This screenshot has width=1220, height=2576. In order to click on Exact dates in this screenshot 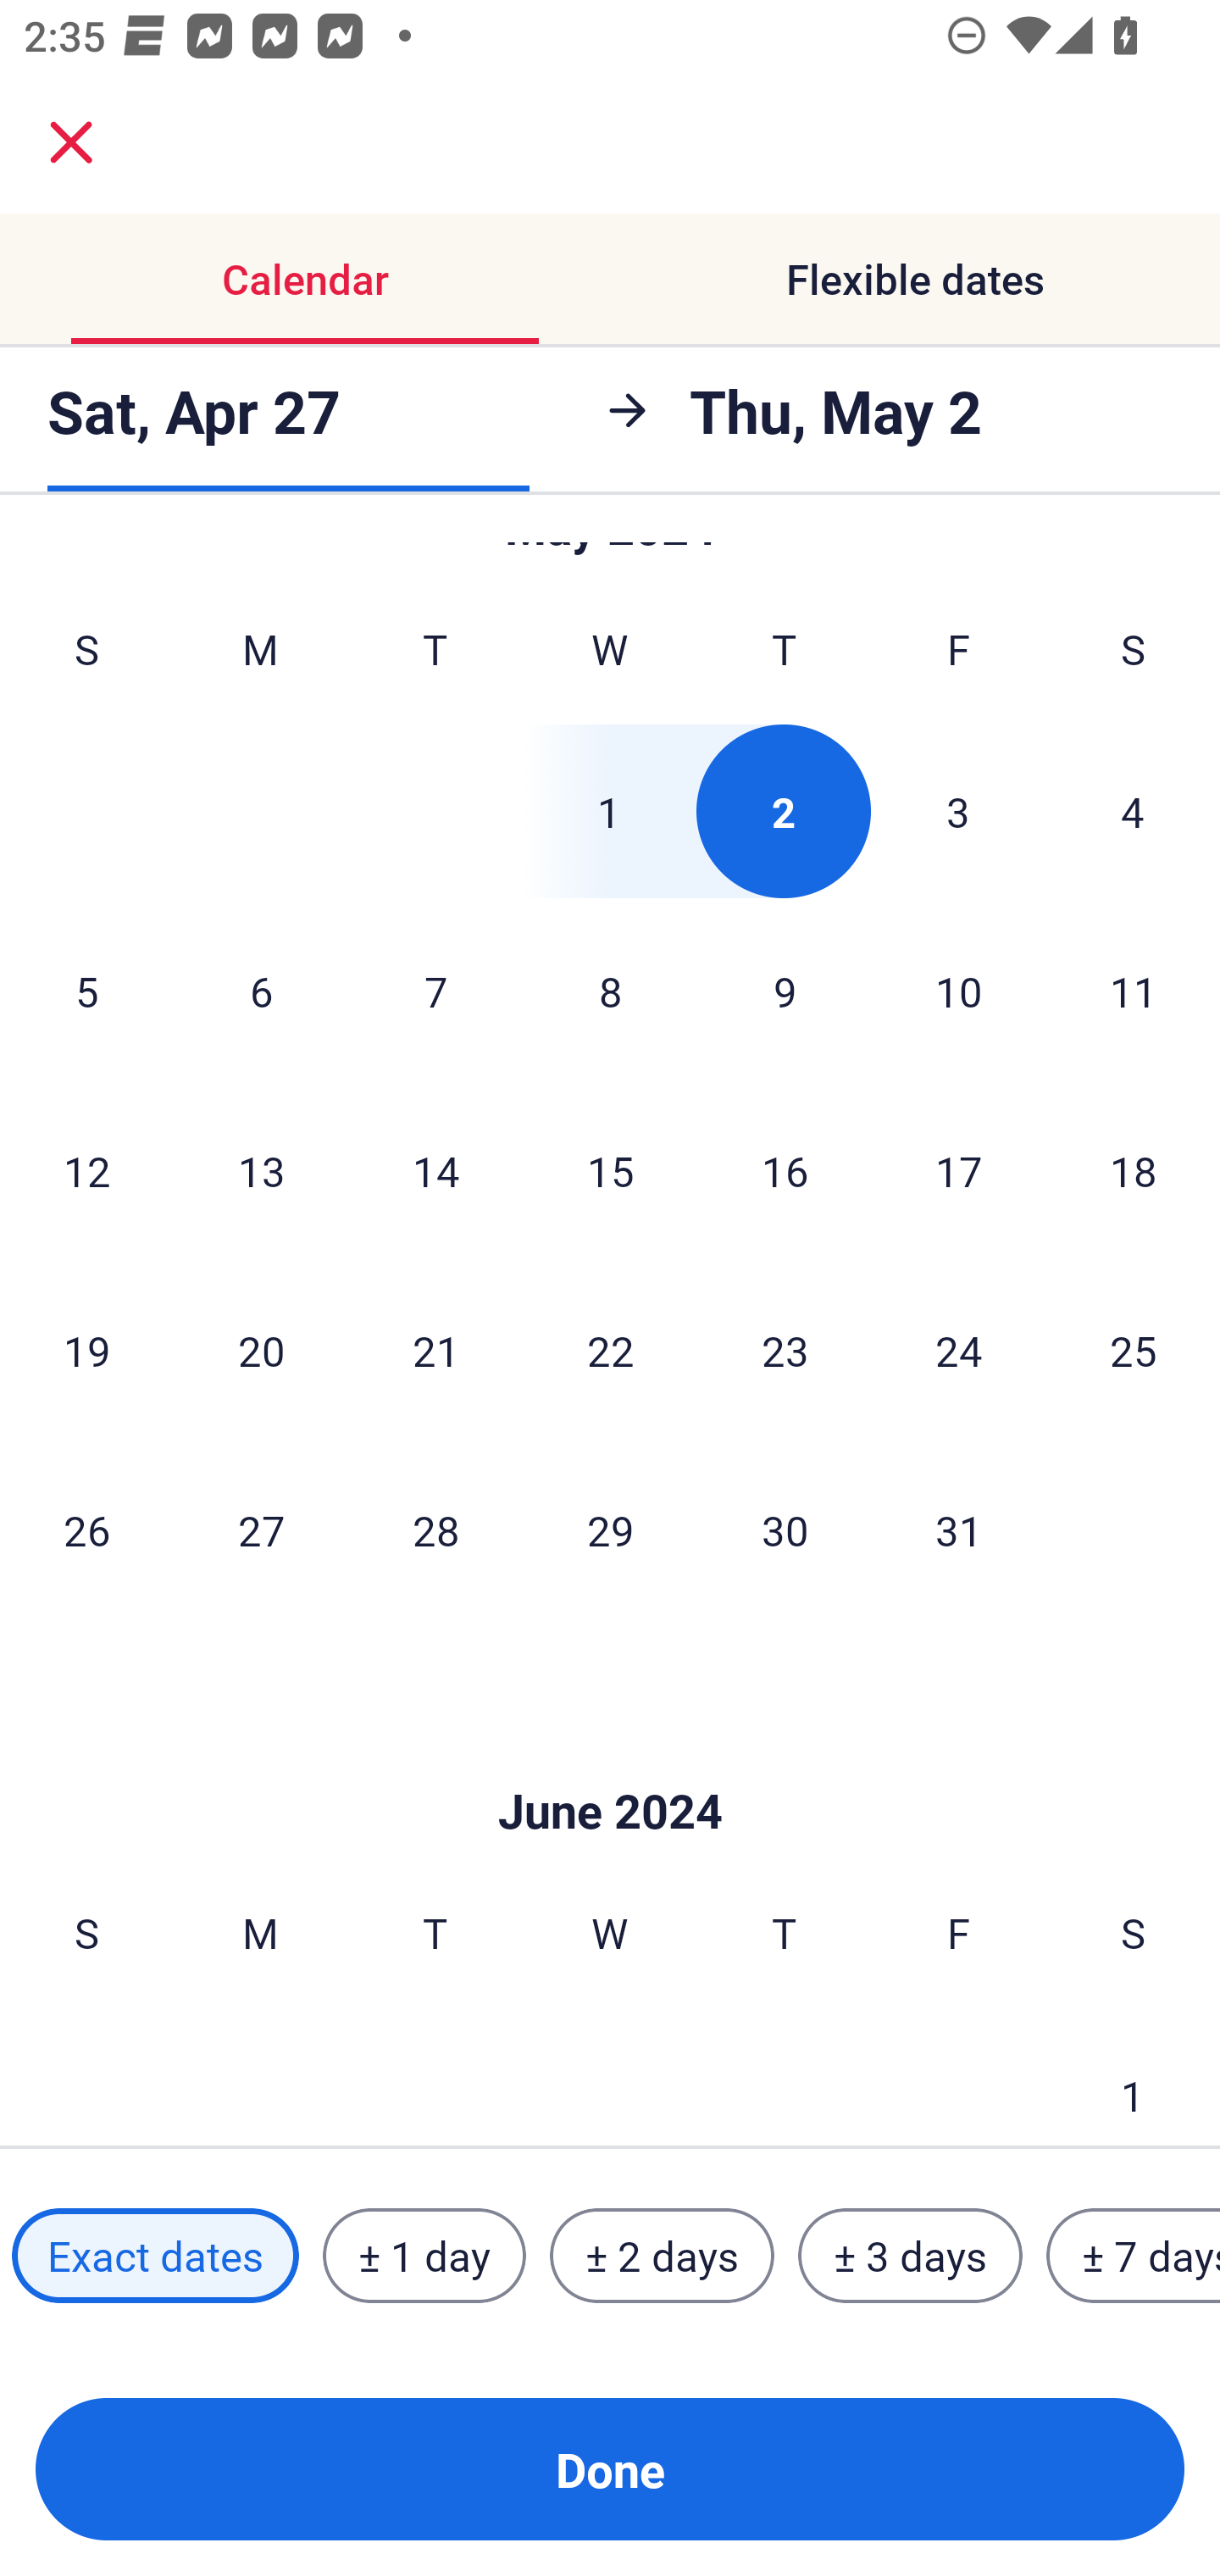, I will do `click(155, 2255)`.